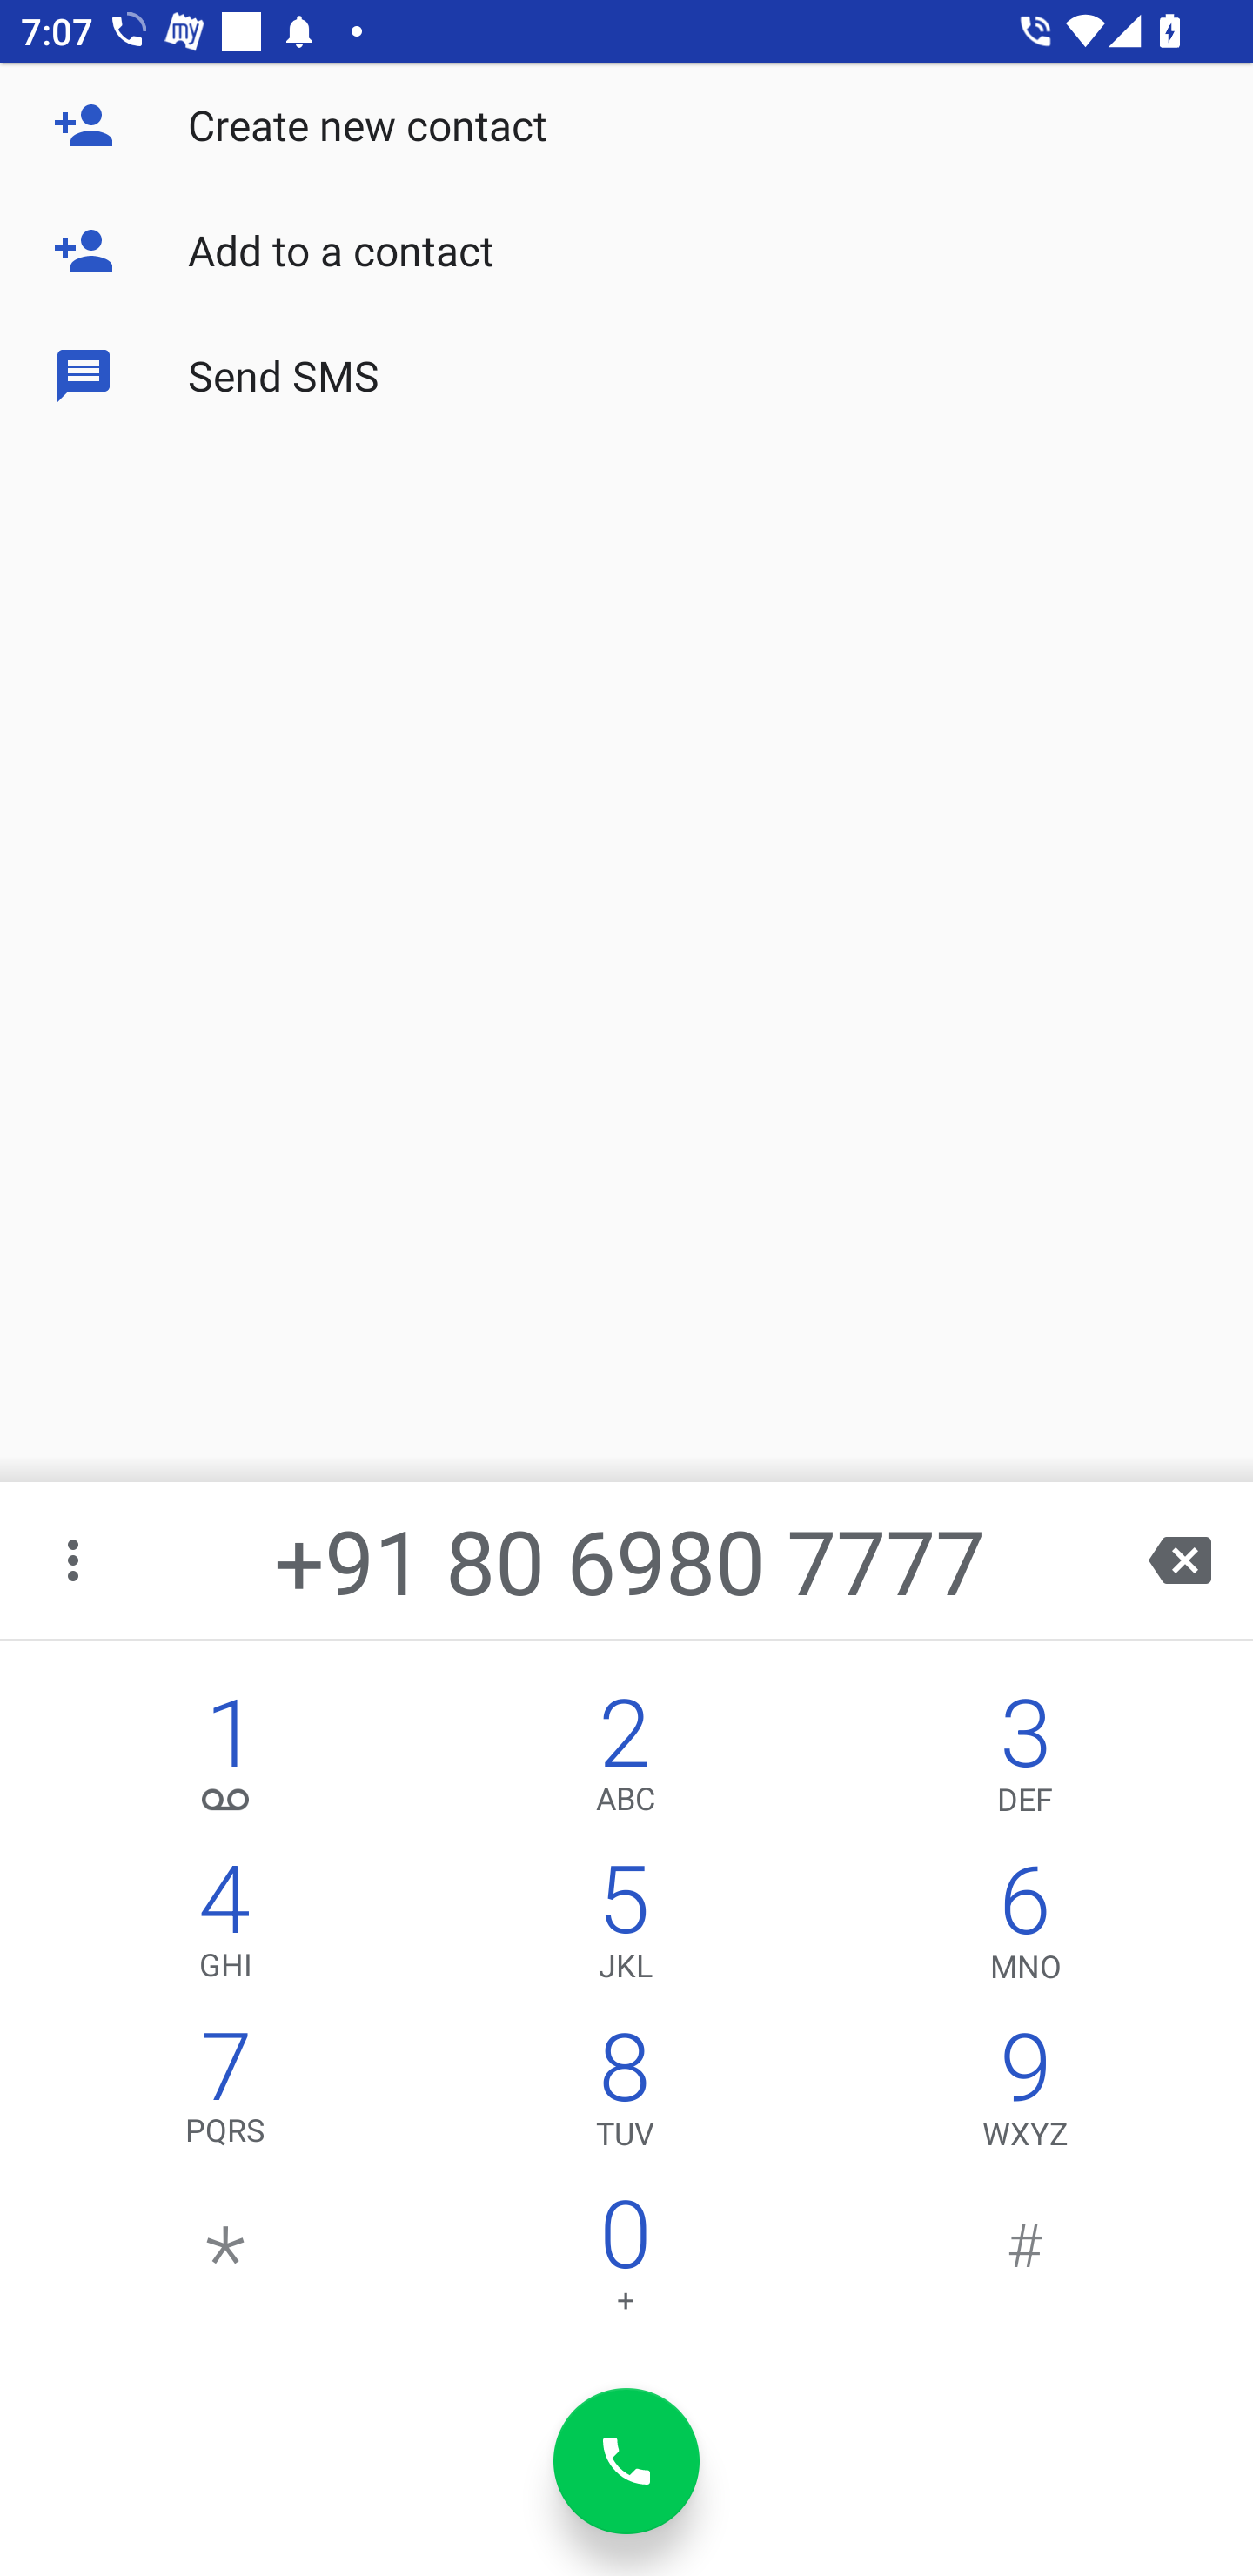  What do you see at coordinates (626, 2461) in the screenshot?
I see `dial` at bounding box center [626, 2461].